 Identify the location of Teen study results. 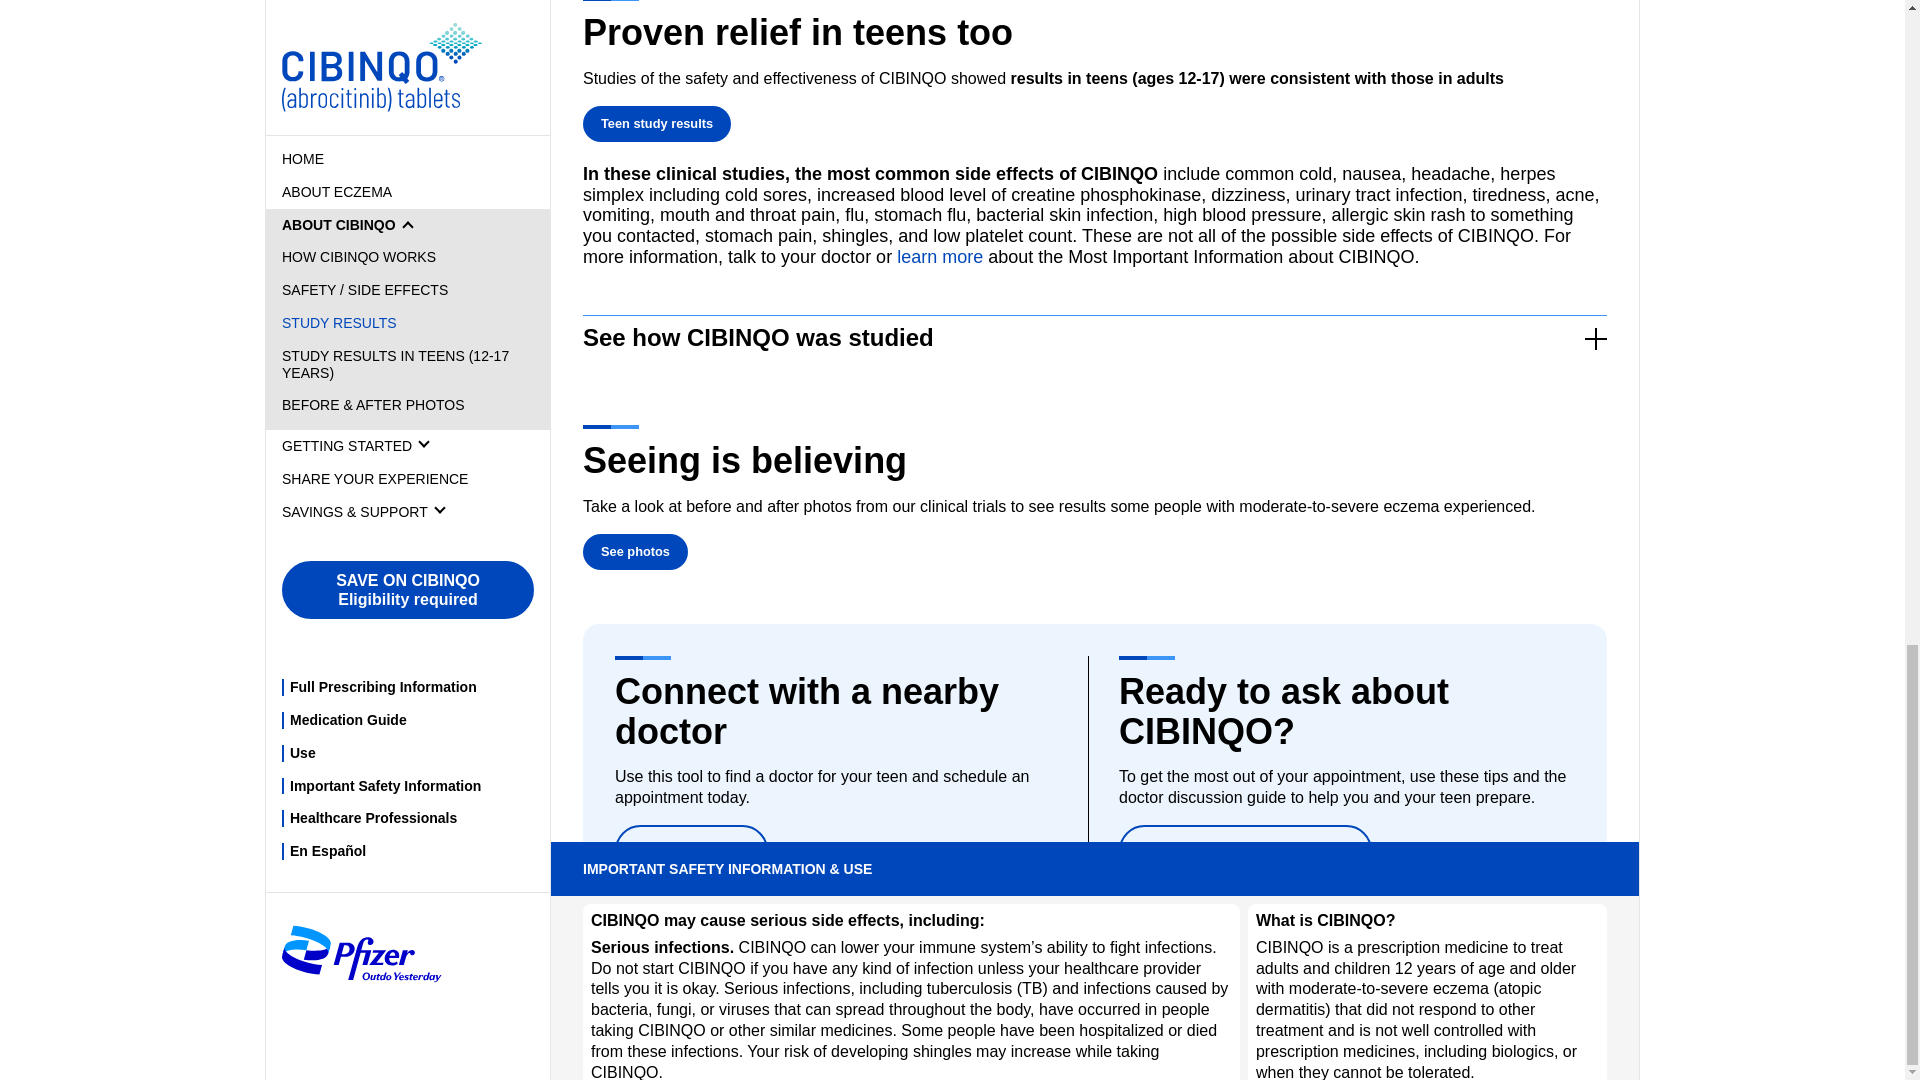
(657, 124).